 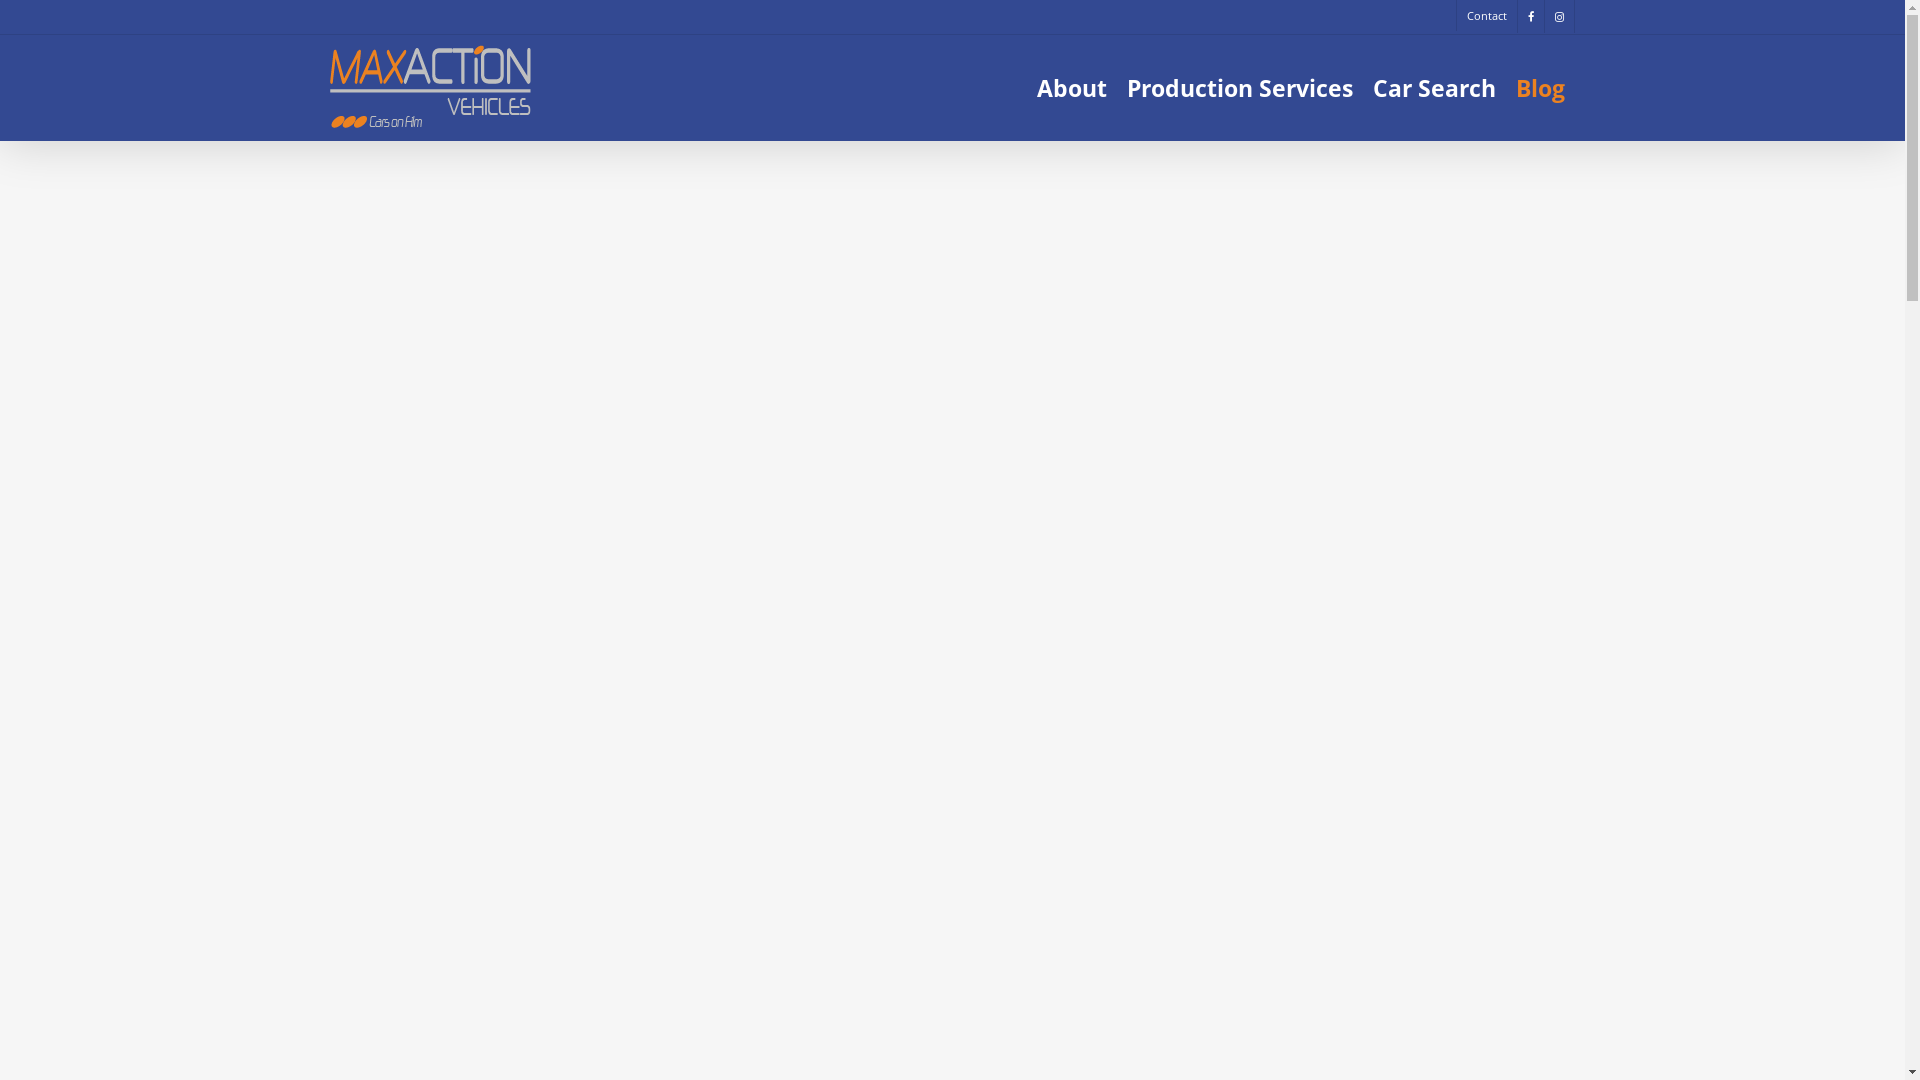 What do you see at coordinates (1540, 88) in the screenshot?
I see `Blog` at bounding box center [1540, 88].